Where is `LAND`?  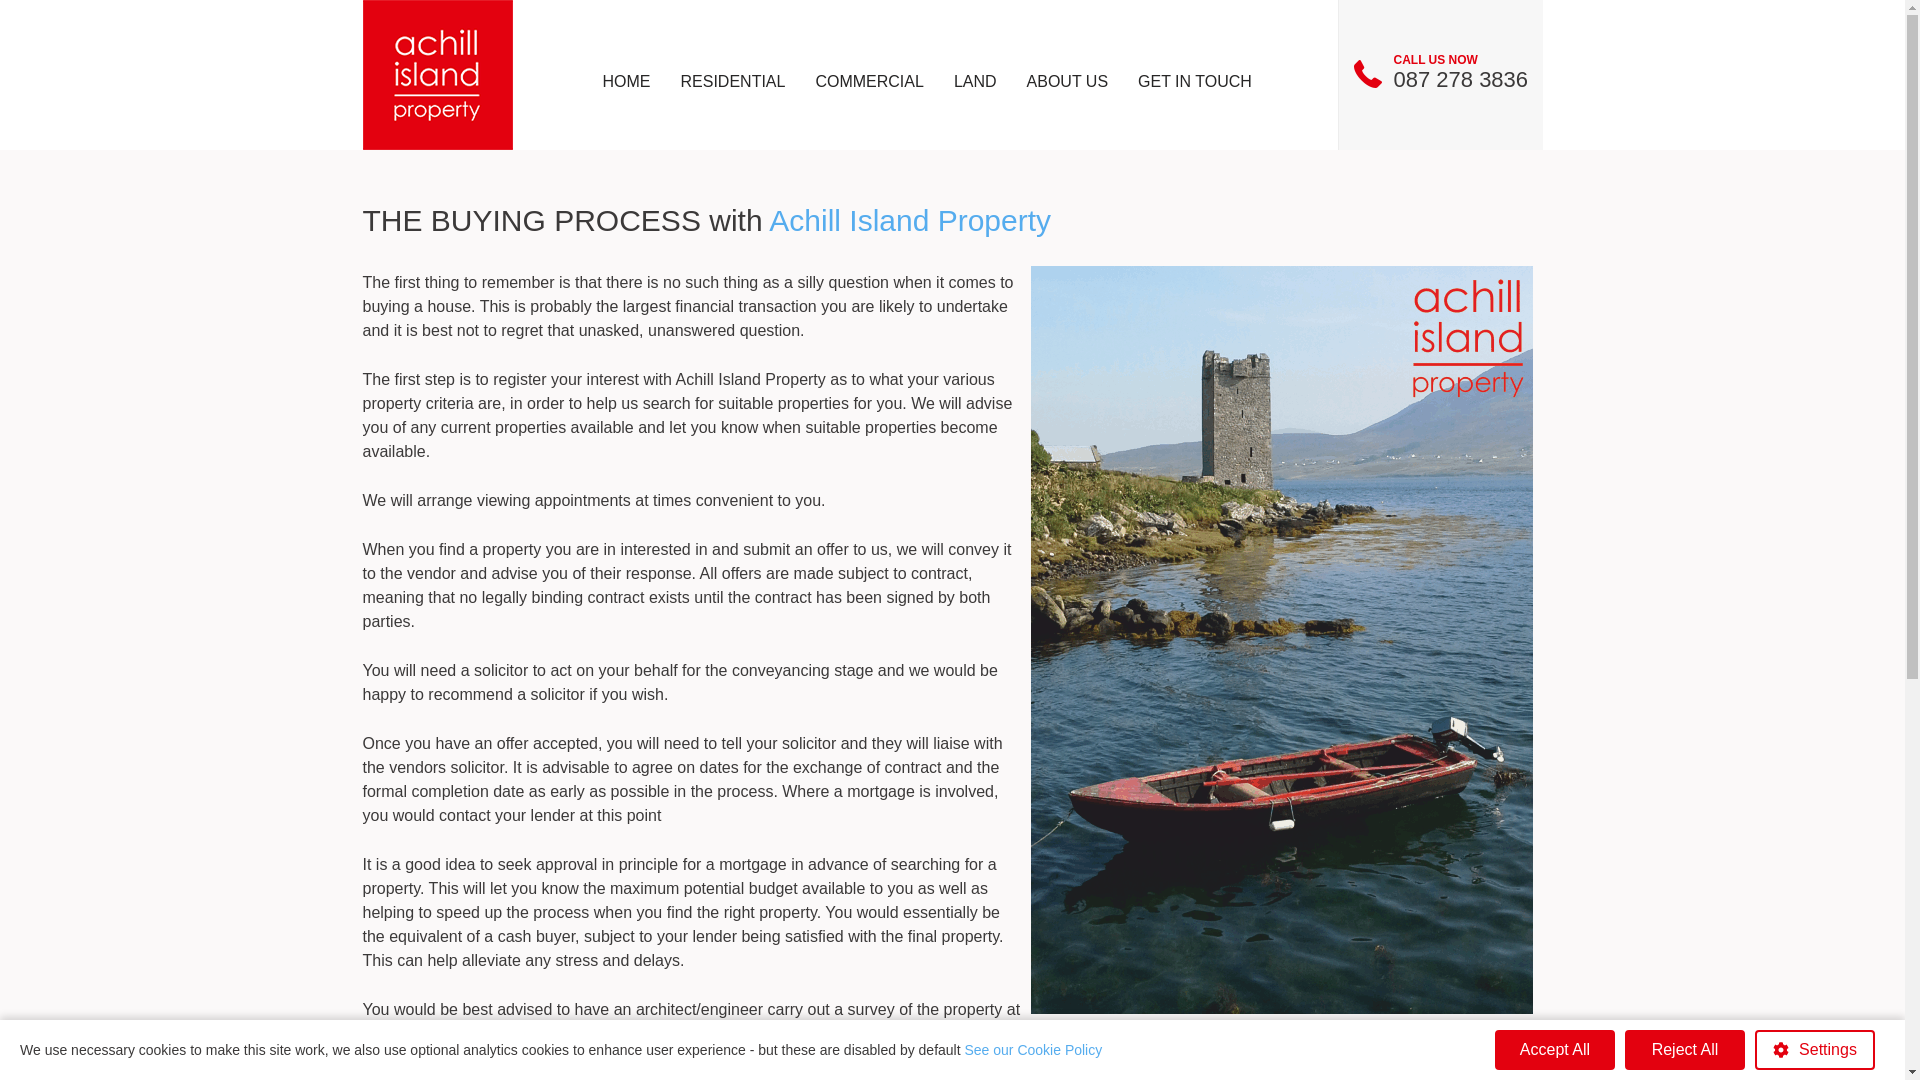
LAND is located at coordinates (974, 82).